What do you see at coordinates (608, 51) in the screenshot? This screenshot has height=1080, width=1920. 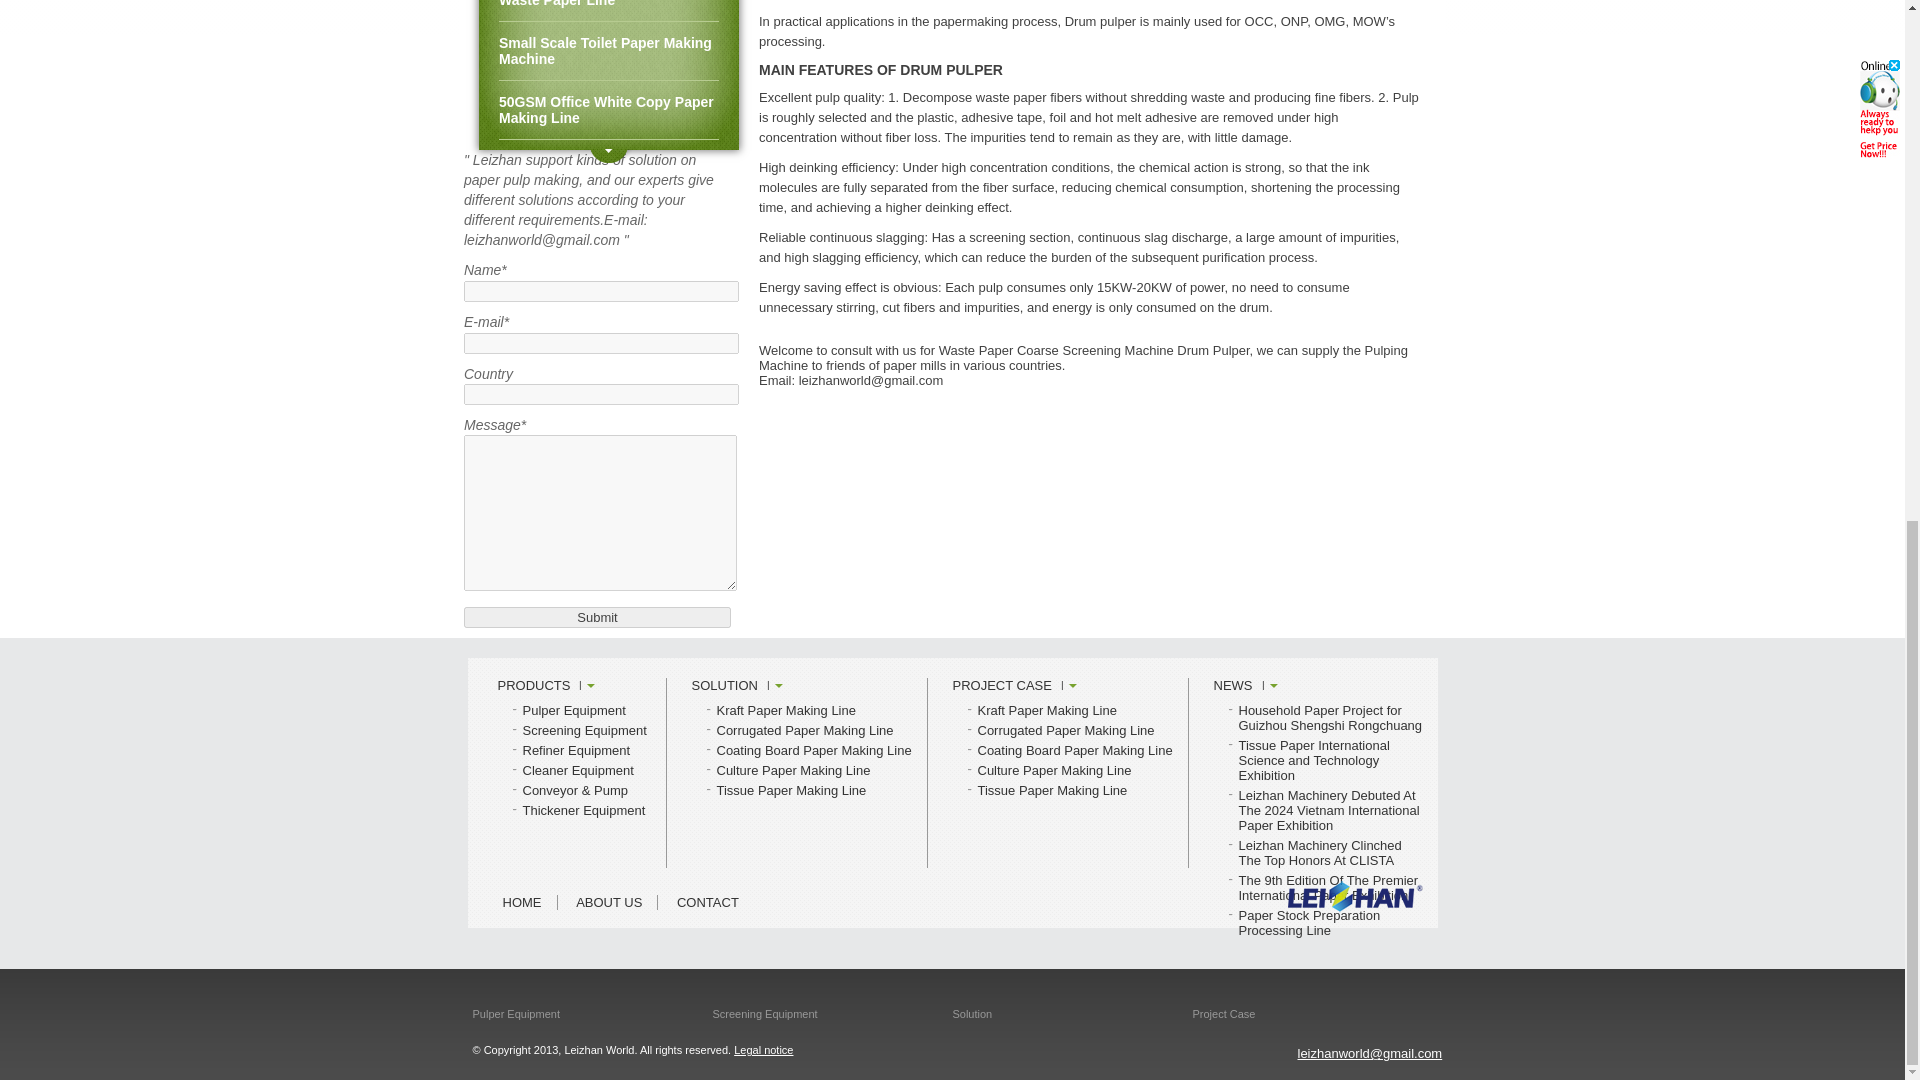 I see `Small Scale Toilet Paper Making Machine` at bounding box center [608, 51].